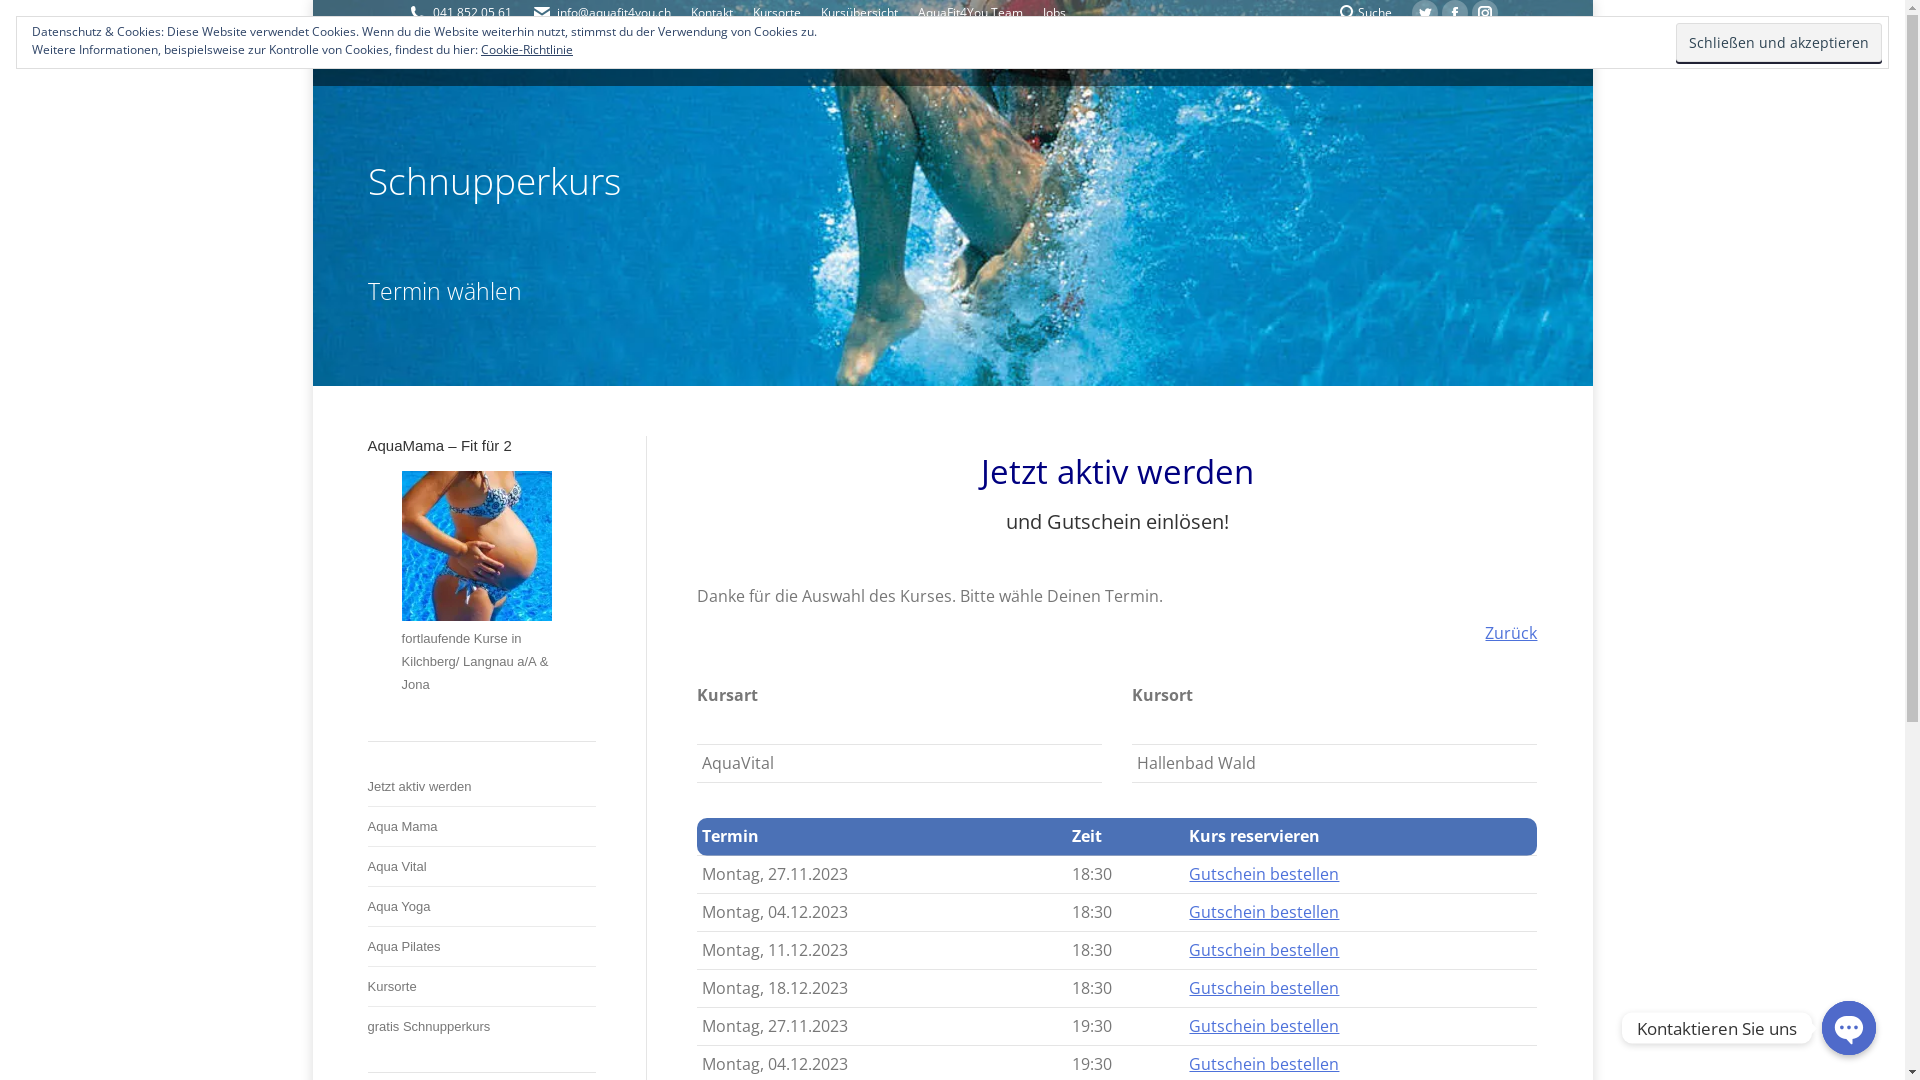 This screenshot has width=1920, height=1080. Describe the element at coordinates (527, 50) in the screenshot. I see `Cookie-Richtlinie` at that location.